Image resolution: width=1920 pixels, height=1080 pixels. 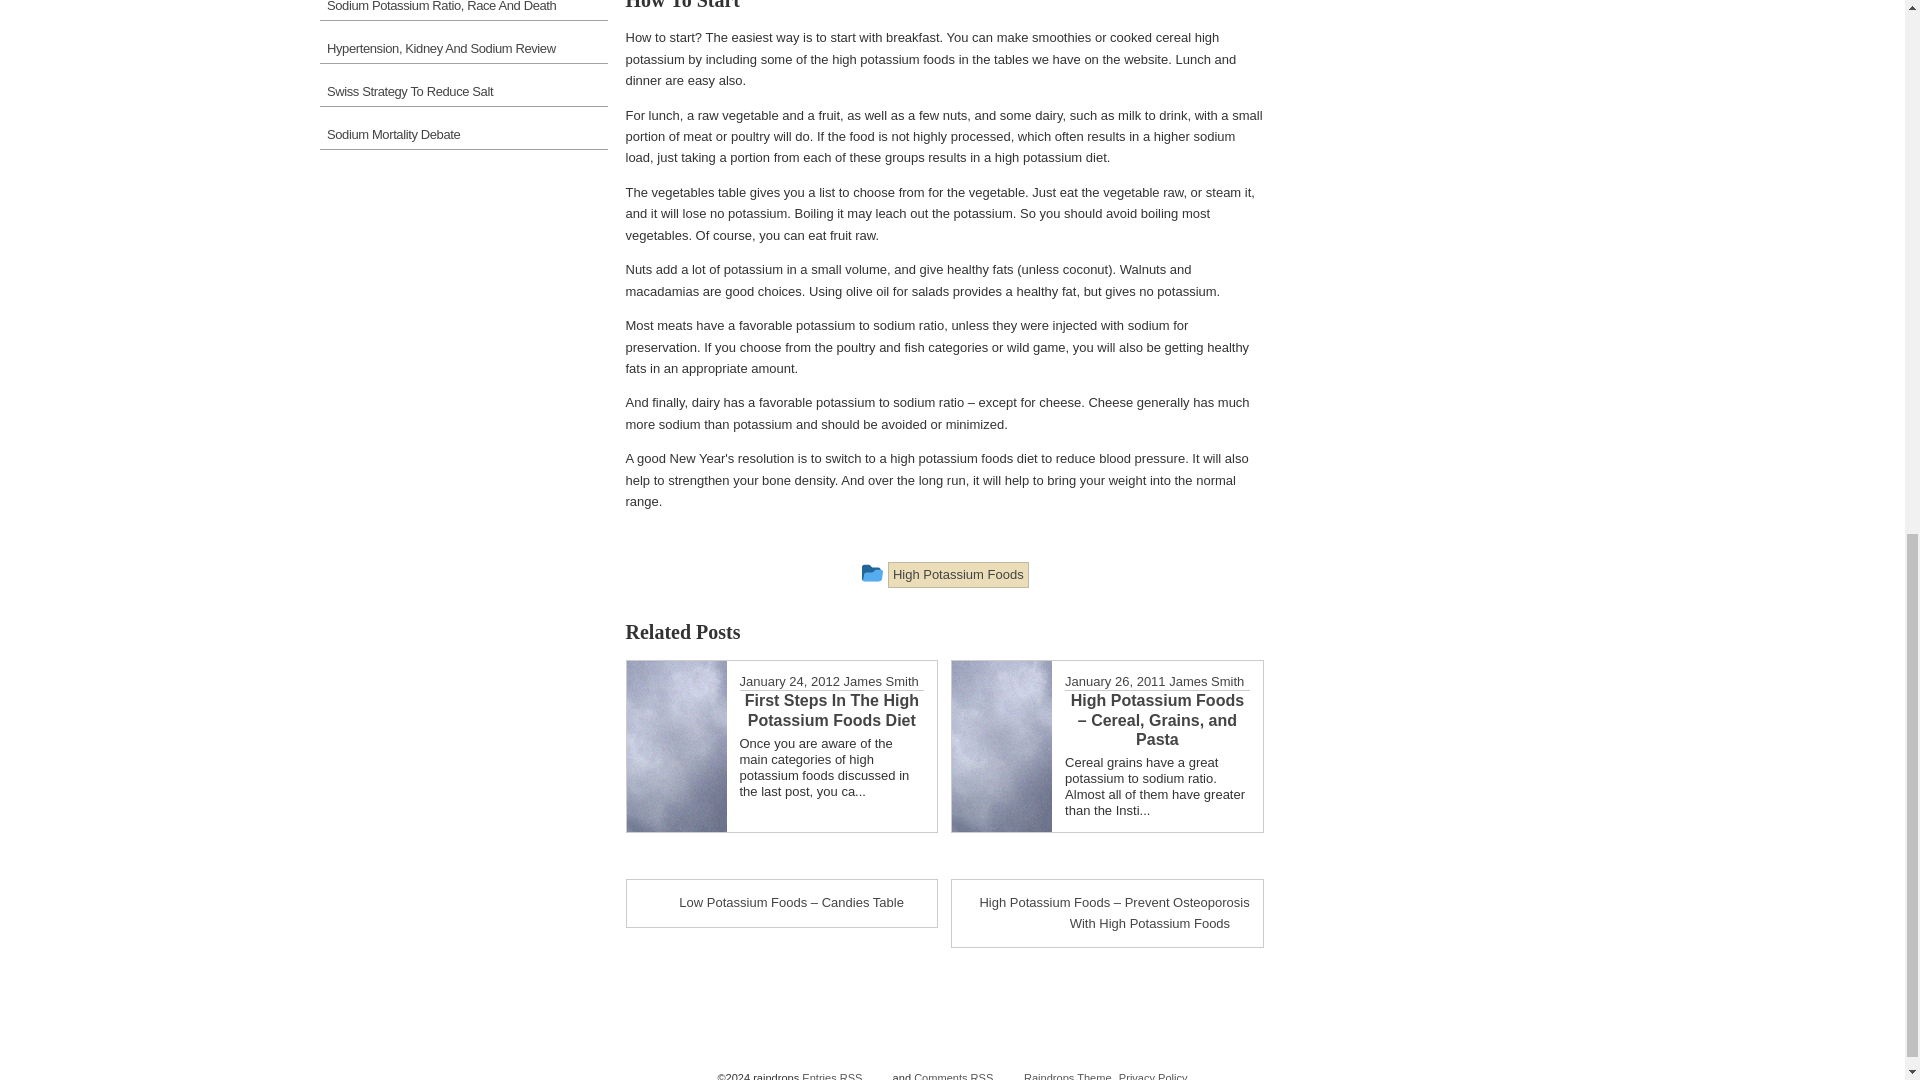 What do you see at coordinates (882, 681) in the screenshot?
I see `James Smith` at bounding box center [882, 681].